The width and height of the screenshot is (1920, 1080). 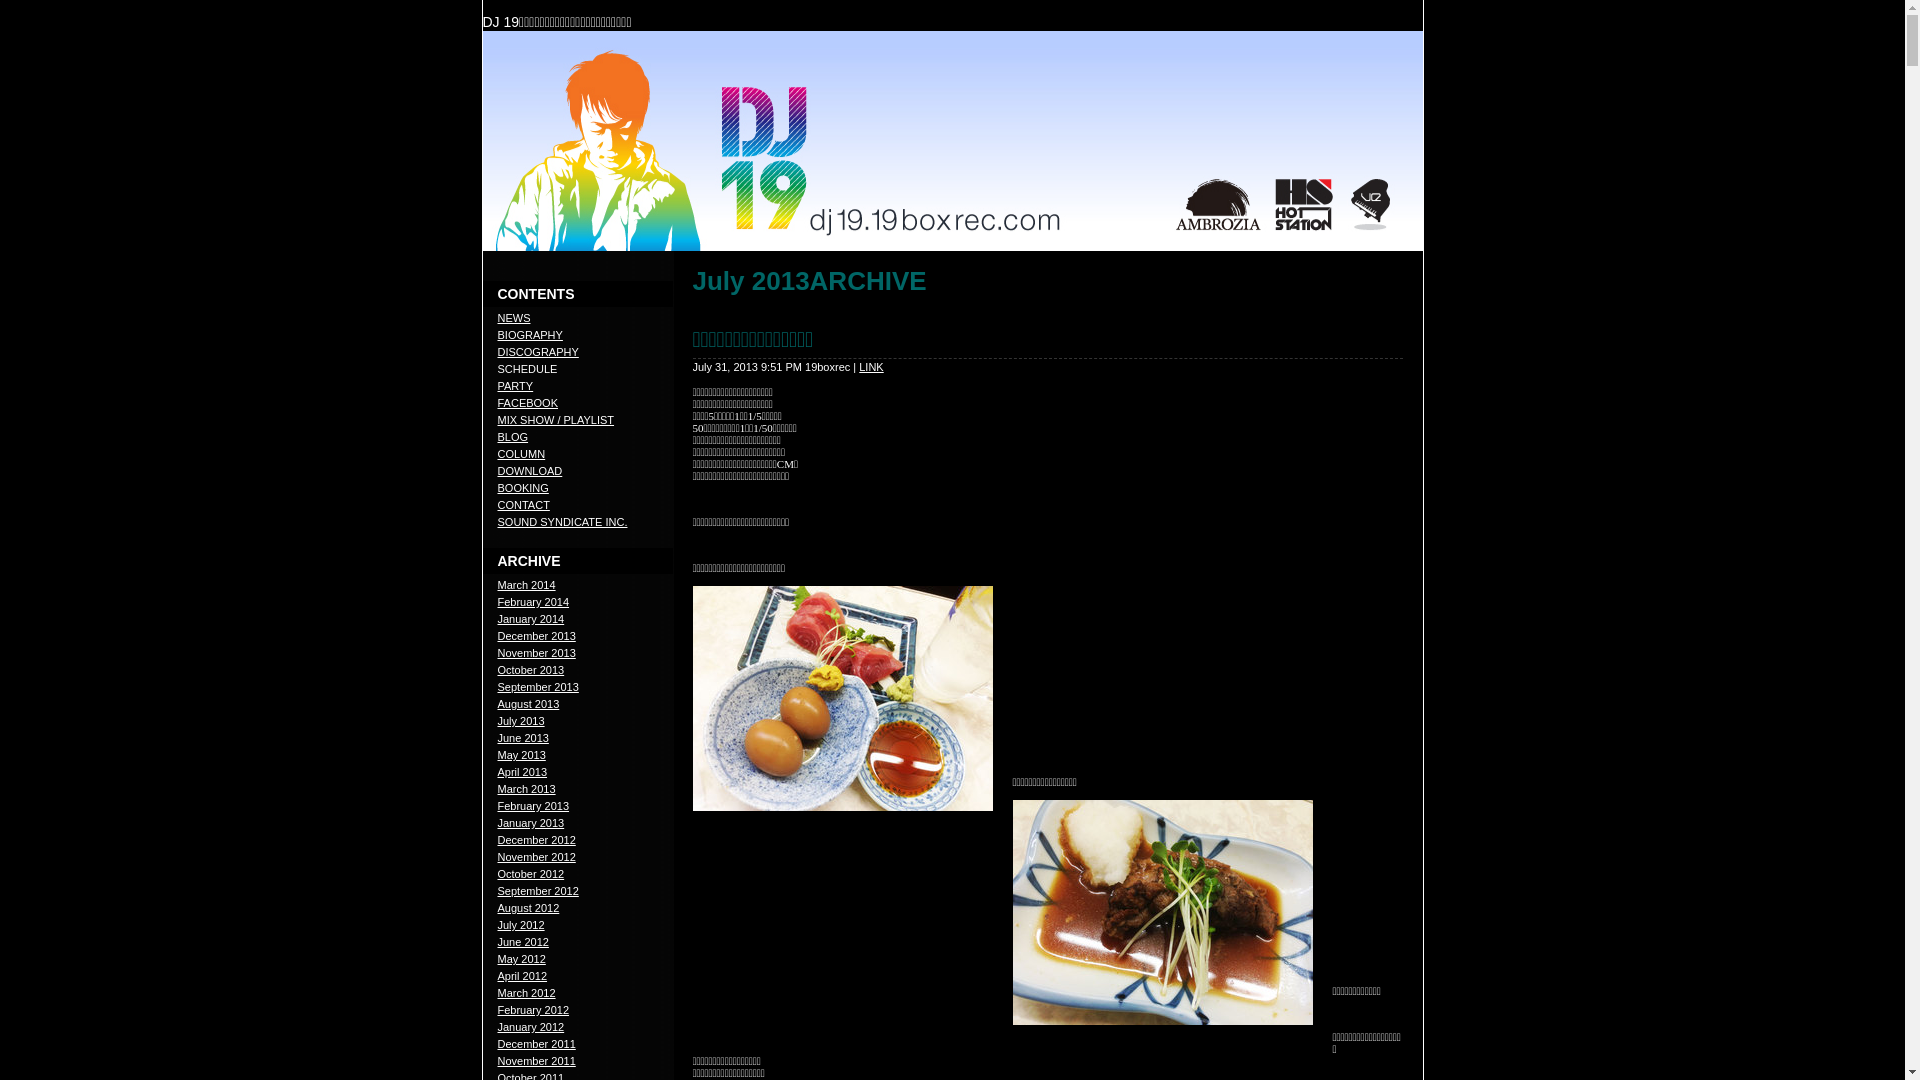 I want to click on DOWNLOAD, so click(x=530, y=471).